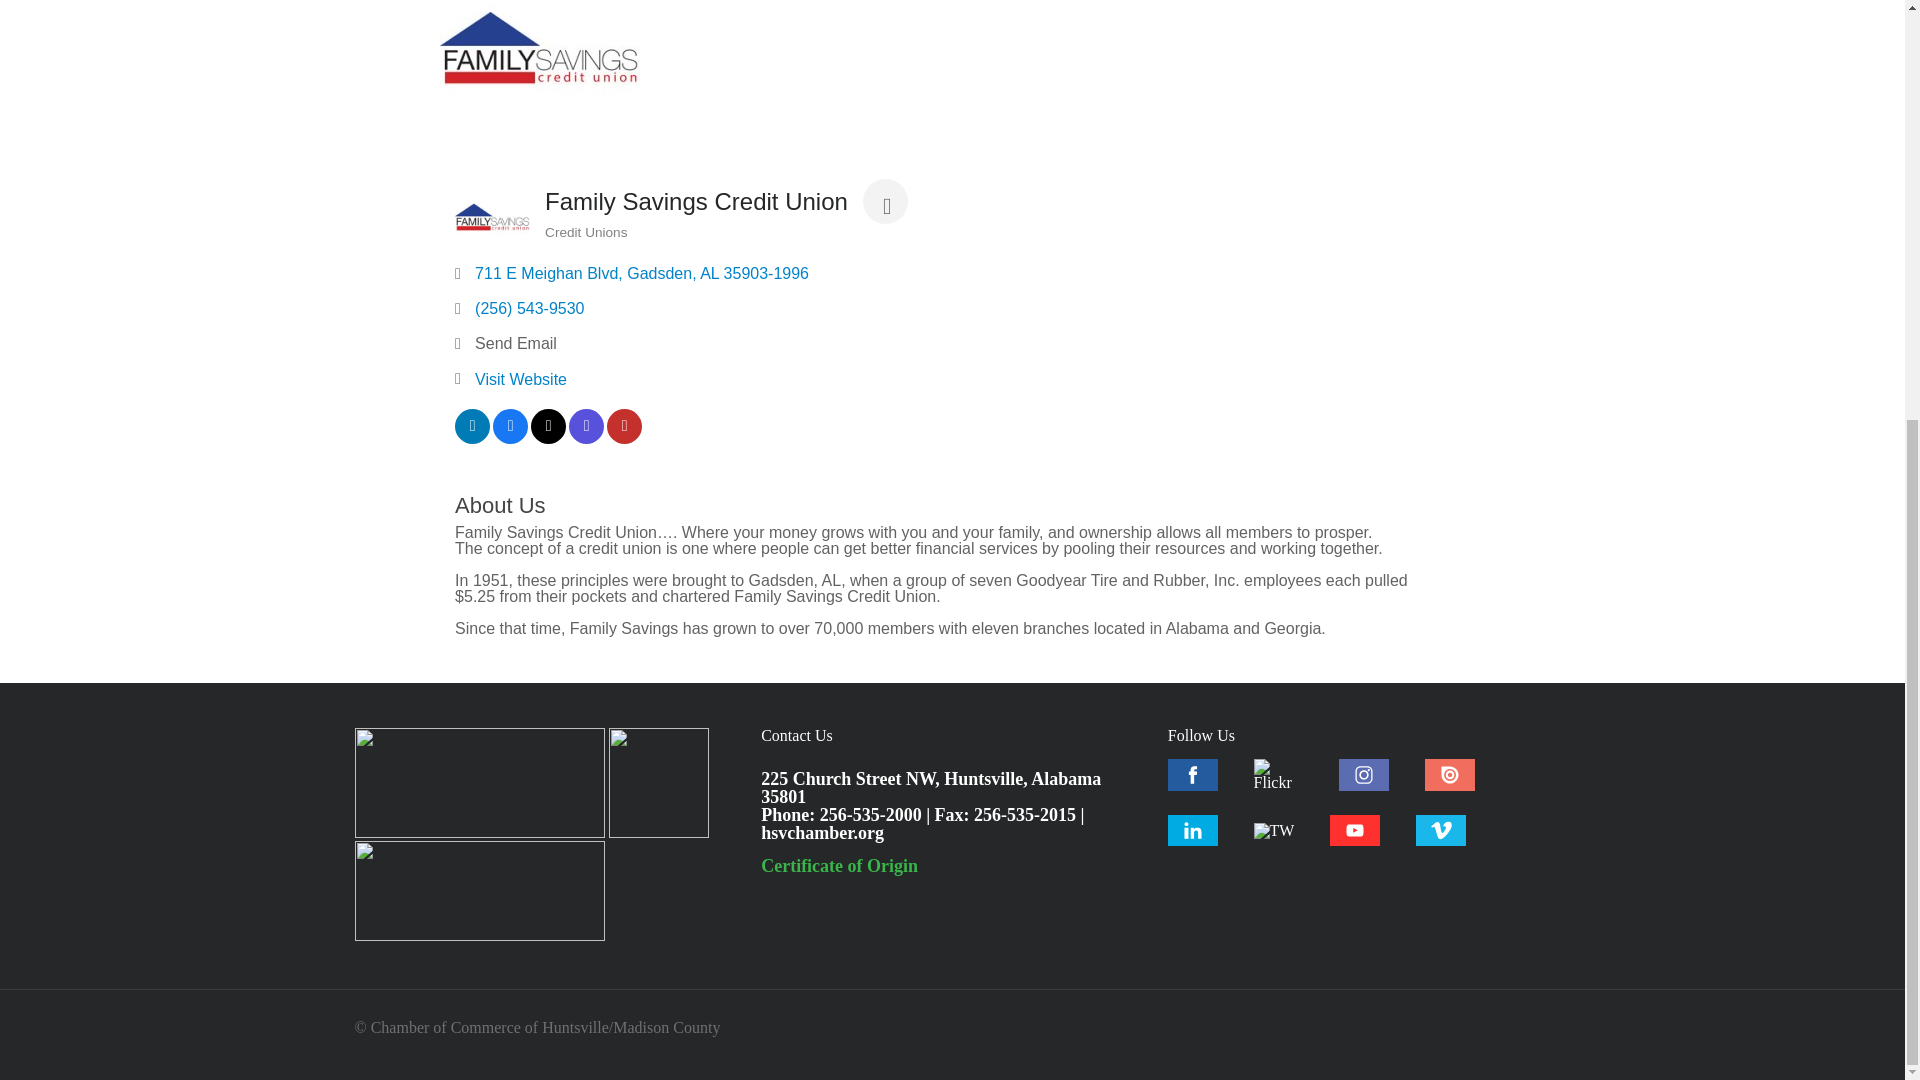 The height and width of the screenshot is (1080, 1920). What do you see at coordinates (510, 438) in the screenshot?
I see `View on Facebook` at bounding box center [510, 438].